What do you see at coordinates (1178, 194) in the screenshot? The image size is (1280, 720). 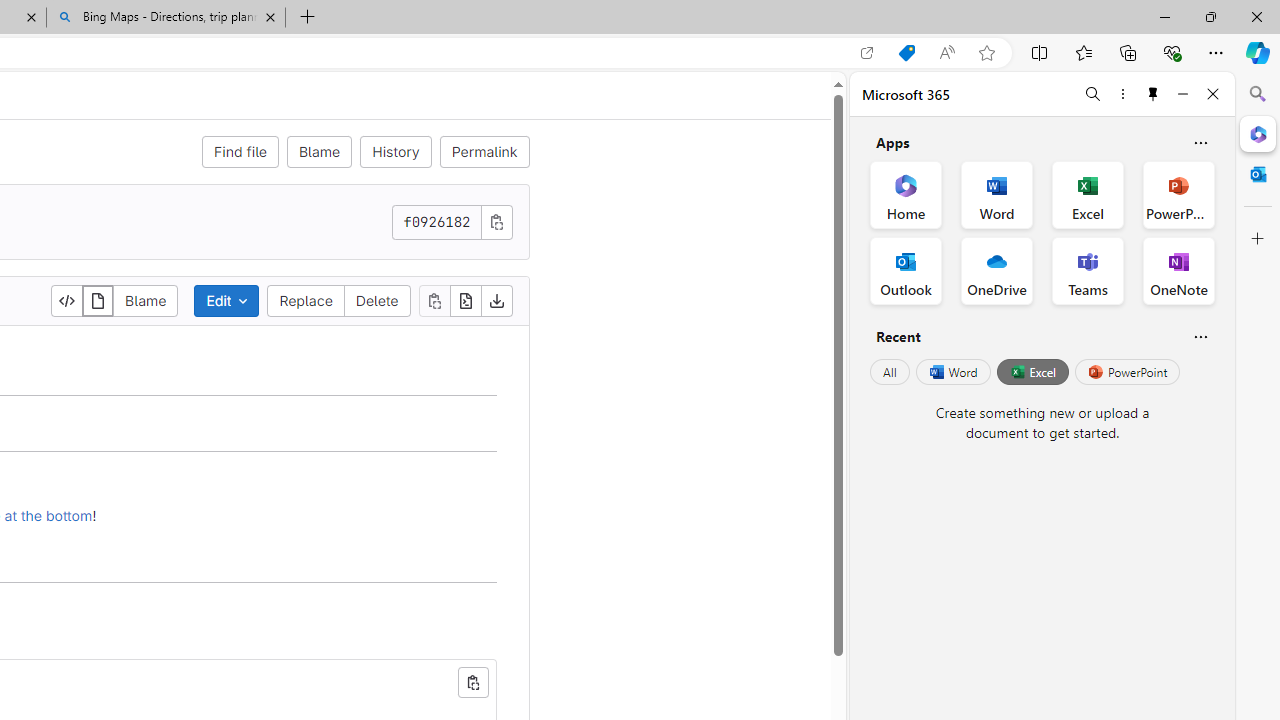 I see `PowerPoint Office App` at bounding box center [1178, 194].